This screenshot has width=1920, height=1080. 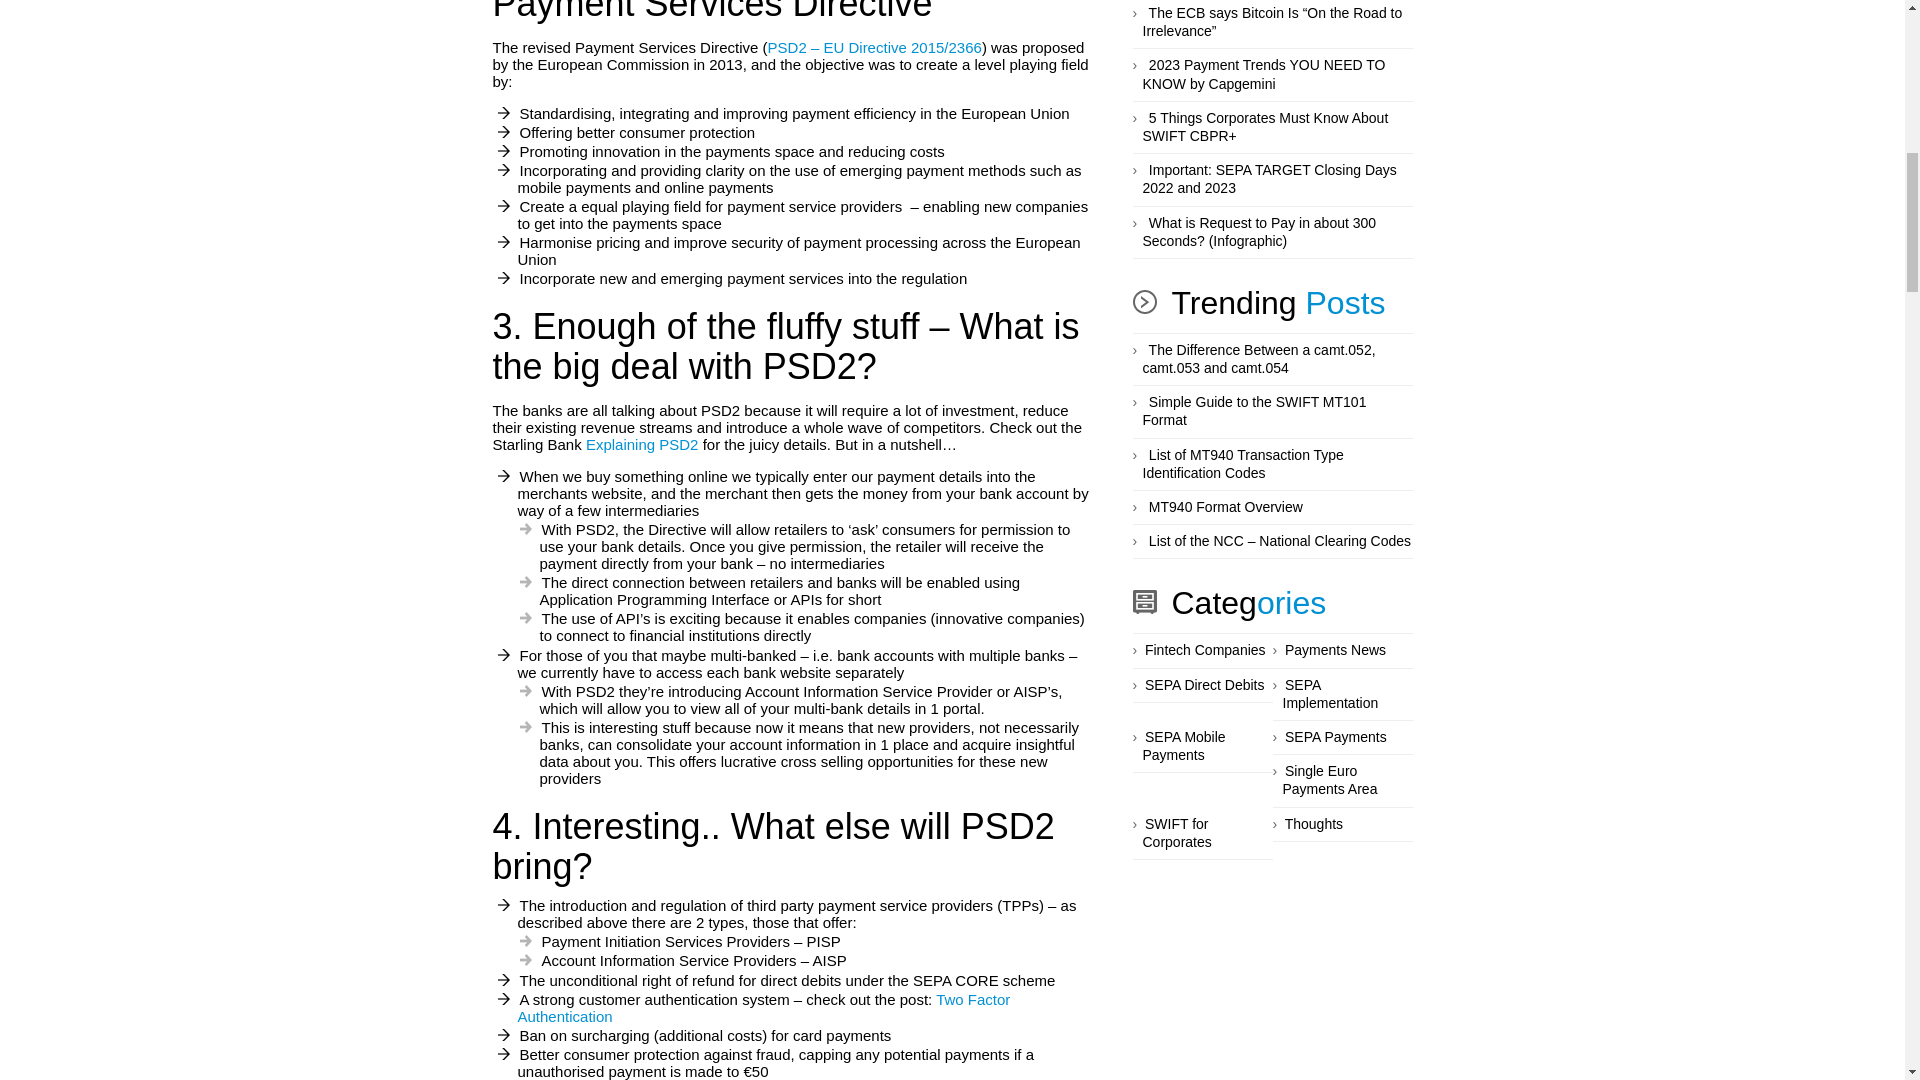 What do you see at coordinates (764, 1009) in the screenshot?
I see `Two Factor Authentication` at bounding box center [764, 1009].